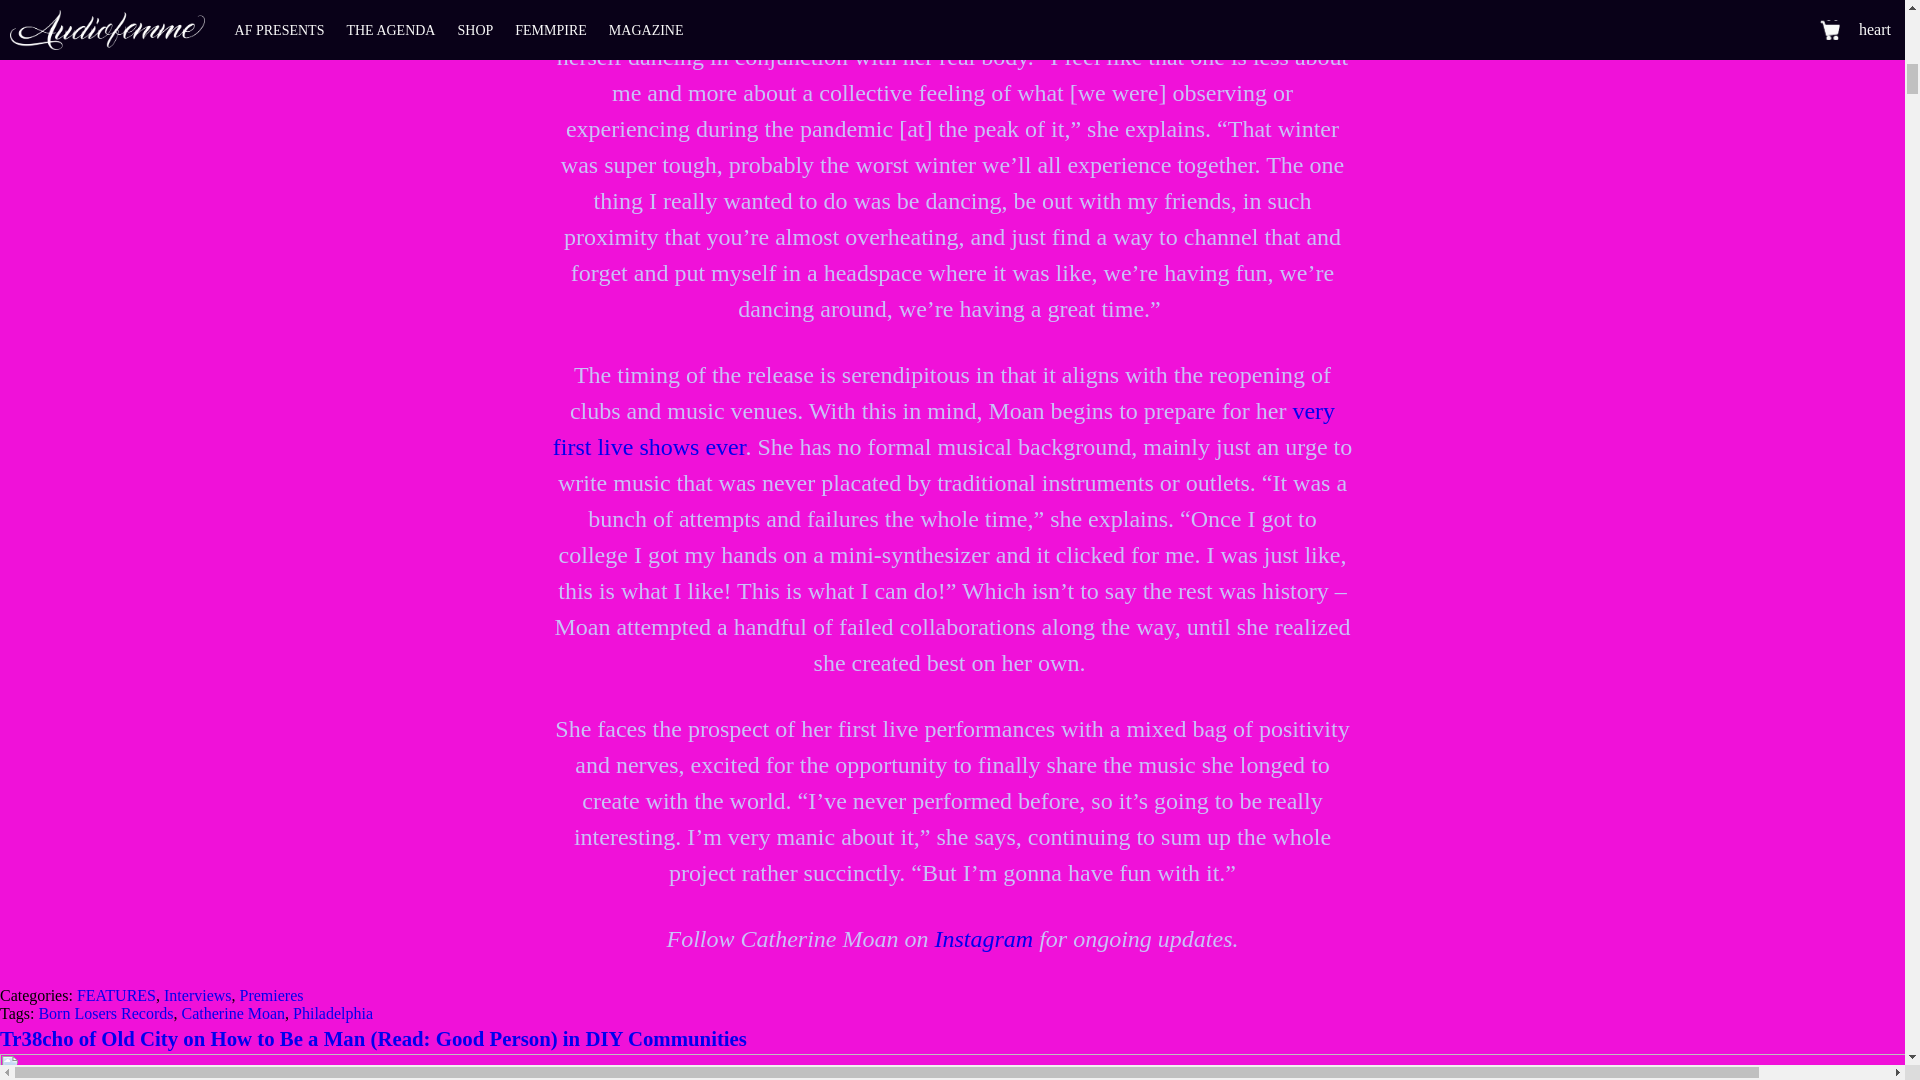  Describe the element at coordinates (198, 996) in the screenshot. I see `Interviews` at that location.